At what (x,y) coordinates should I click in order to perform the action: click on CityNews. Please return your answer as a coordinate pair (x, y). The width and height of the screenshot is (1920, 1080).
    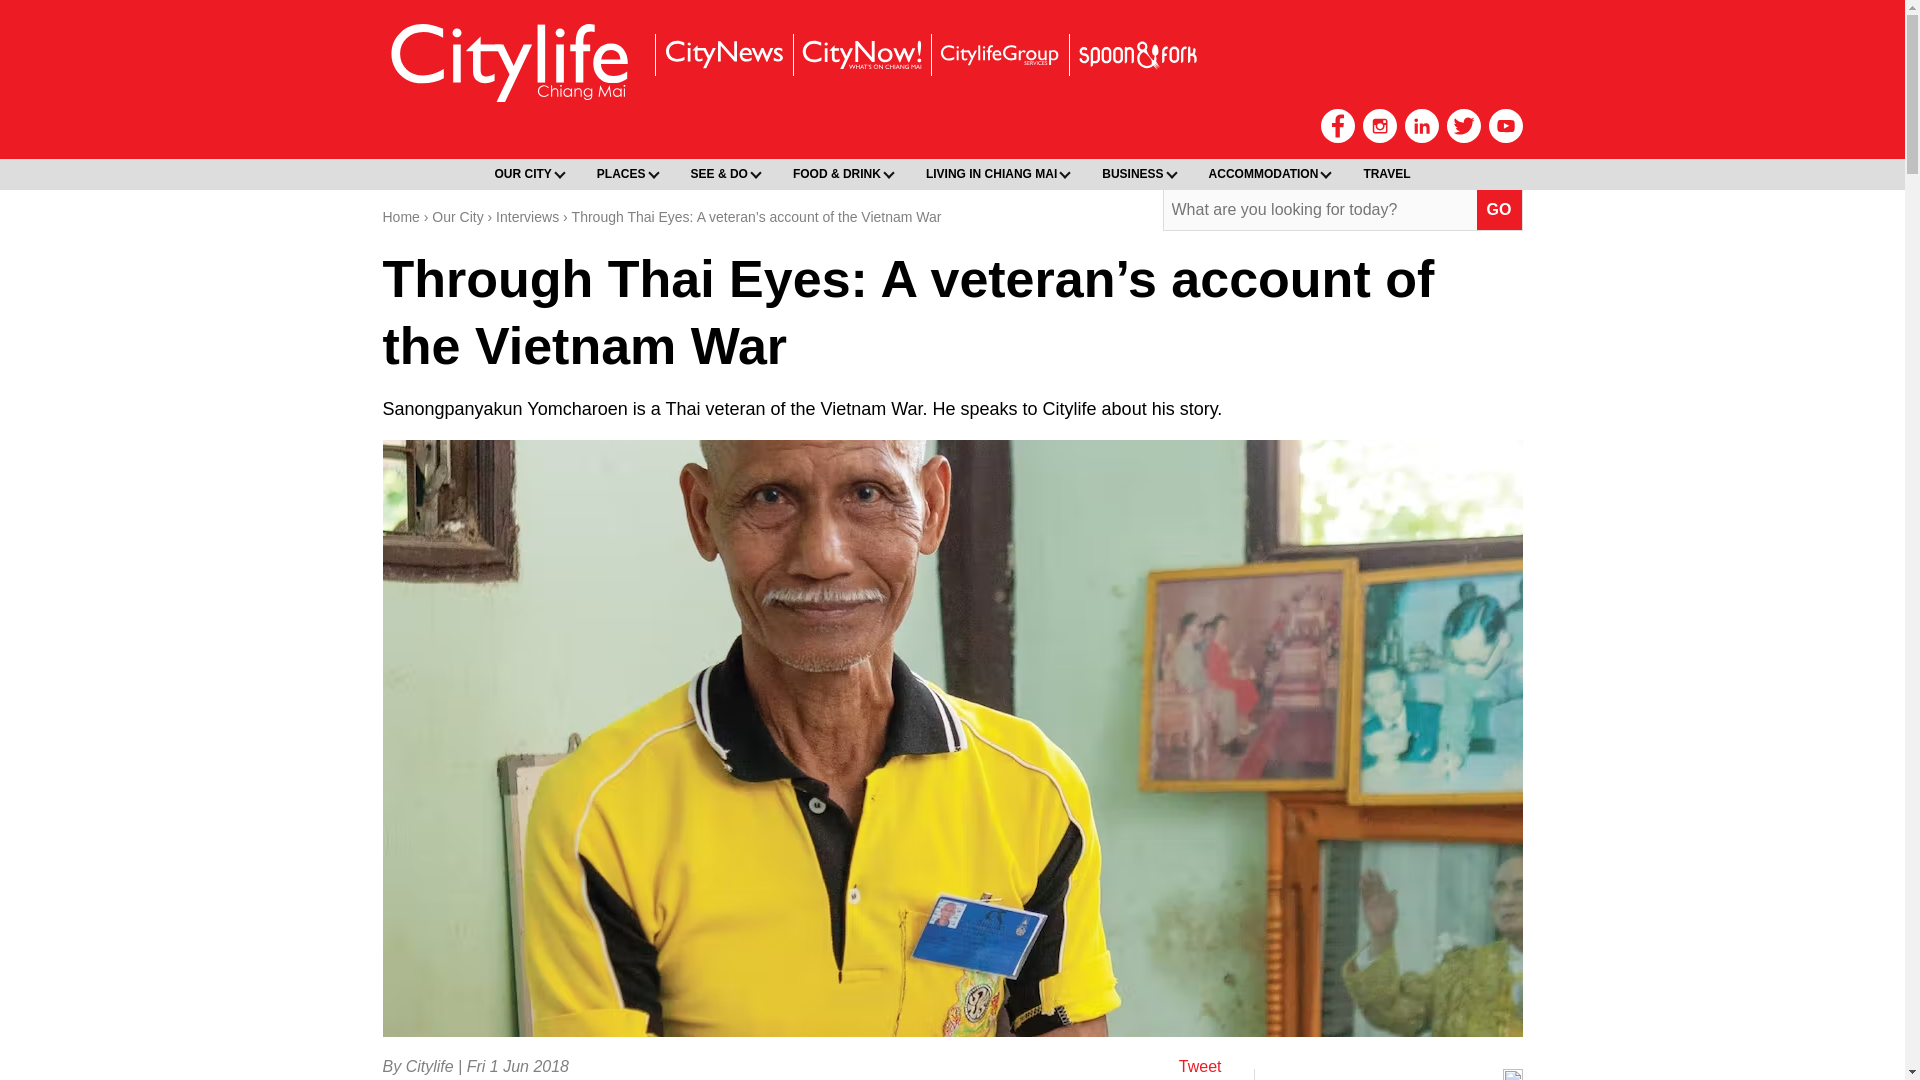
    Looking at the image, I should click on (722, 54).